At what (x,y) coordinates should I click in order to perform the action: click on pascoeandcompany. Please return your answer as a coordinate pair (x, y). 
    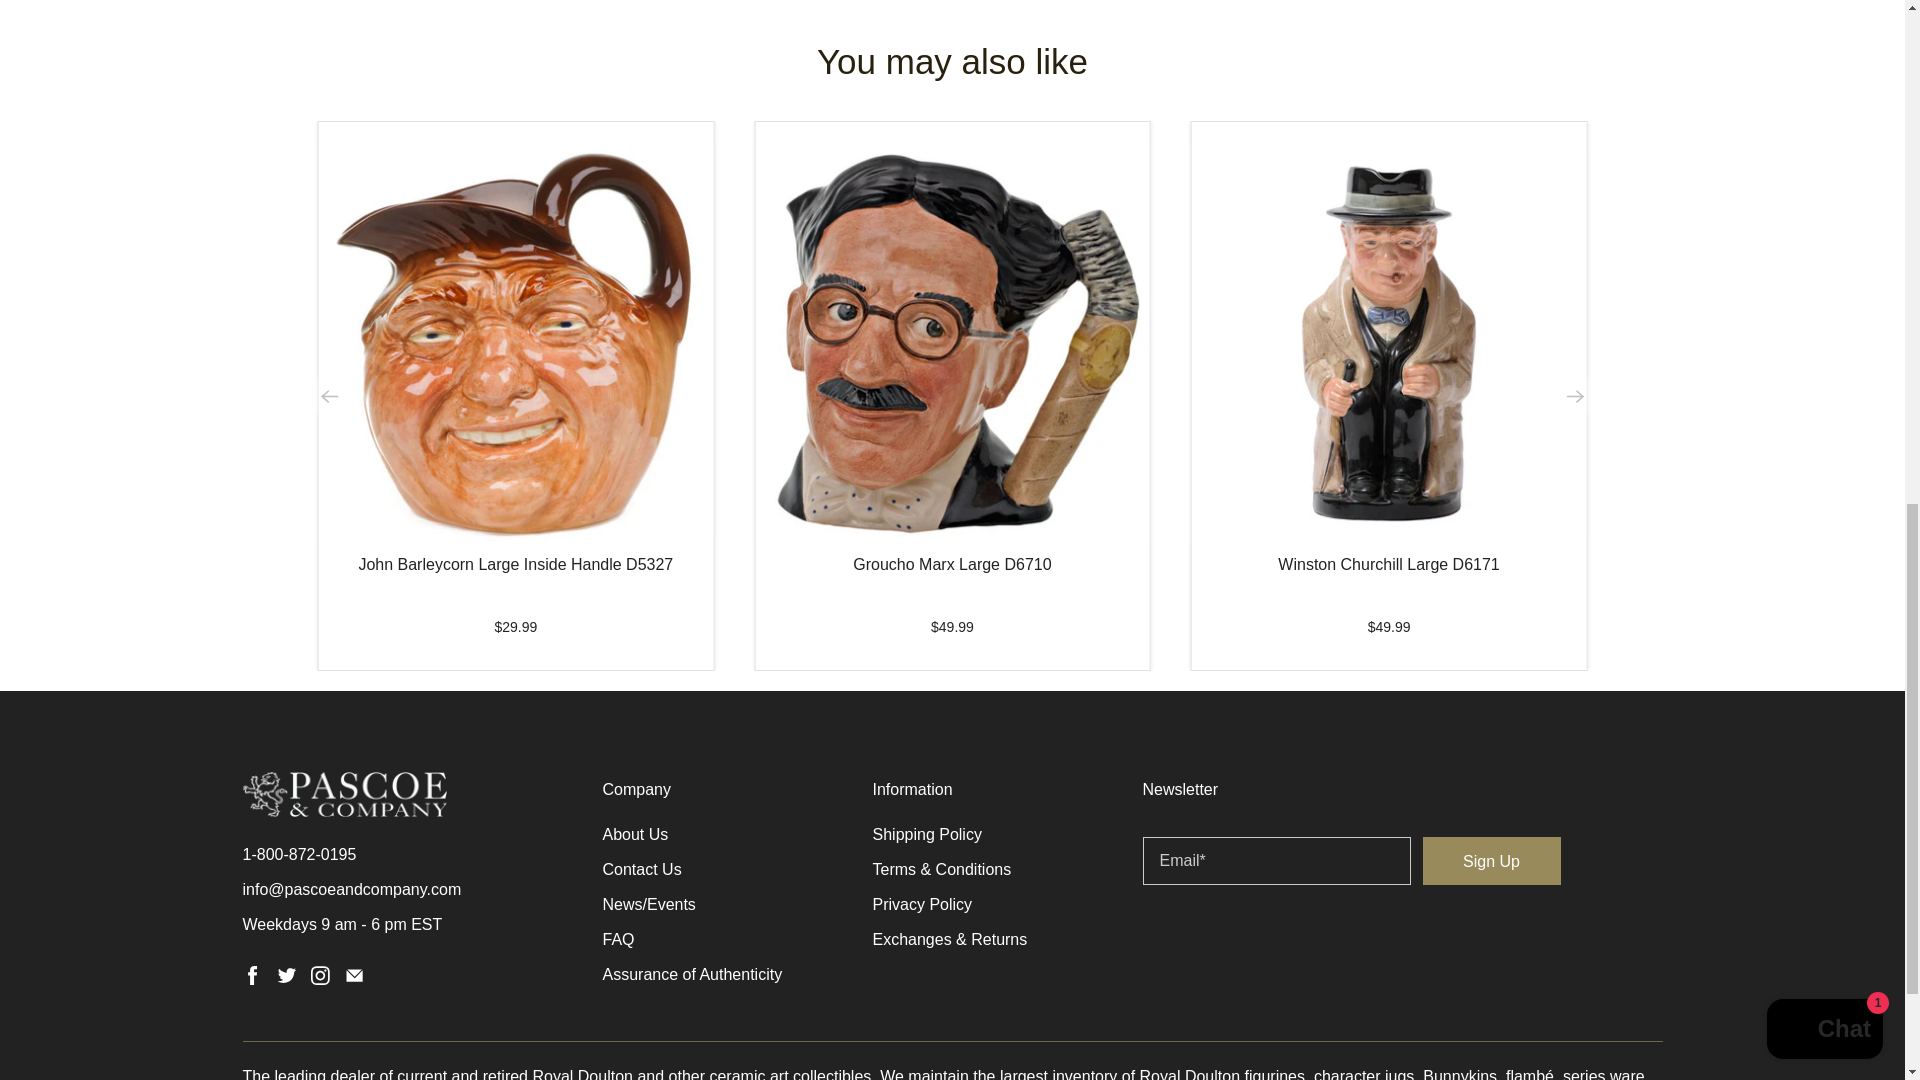
    Looking at the image, I should click on (343, 804).